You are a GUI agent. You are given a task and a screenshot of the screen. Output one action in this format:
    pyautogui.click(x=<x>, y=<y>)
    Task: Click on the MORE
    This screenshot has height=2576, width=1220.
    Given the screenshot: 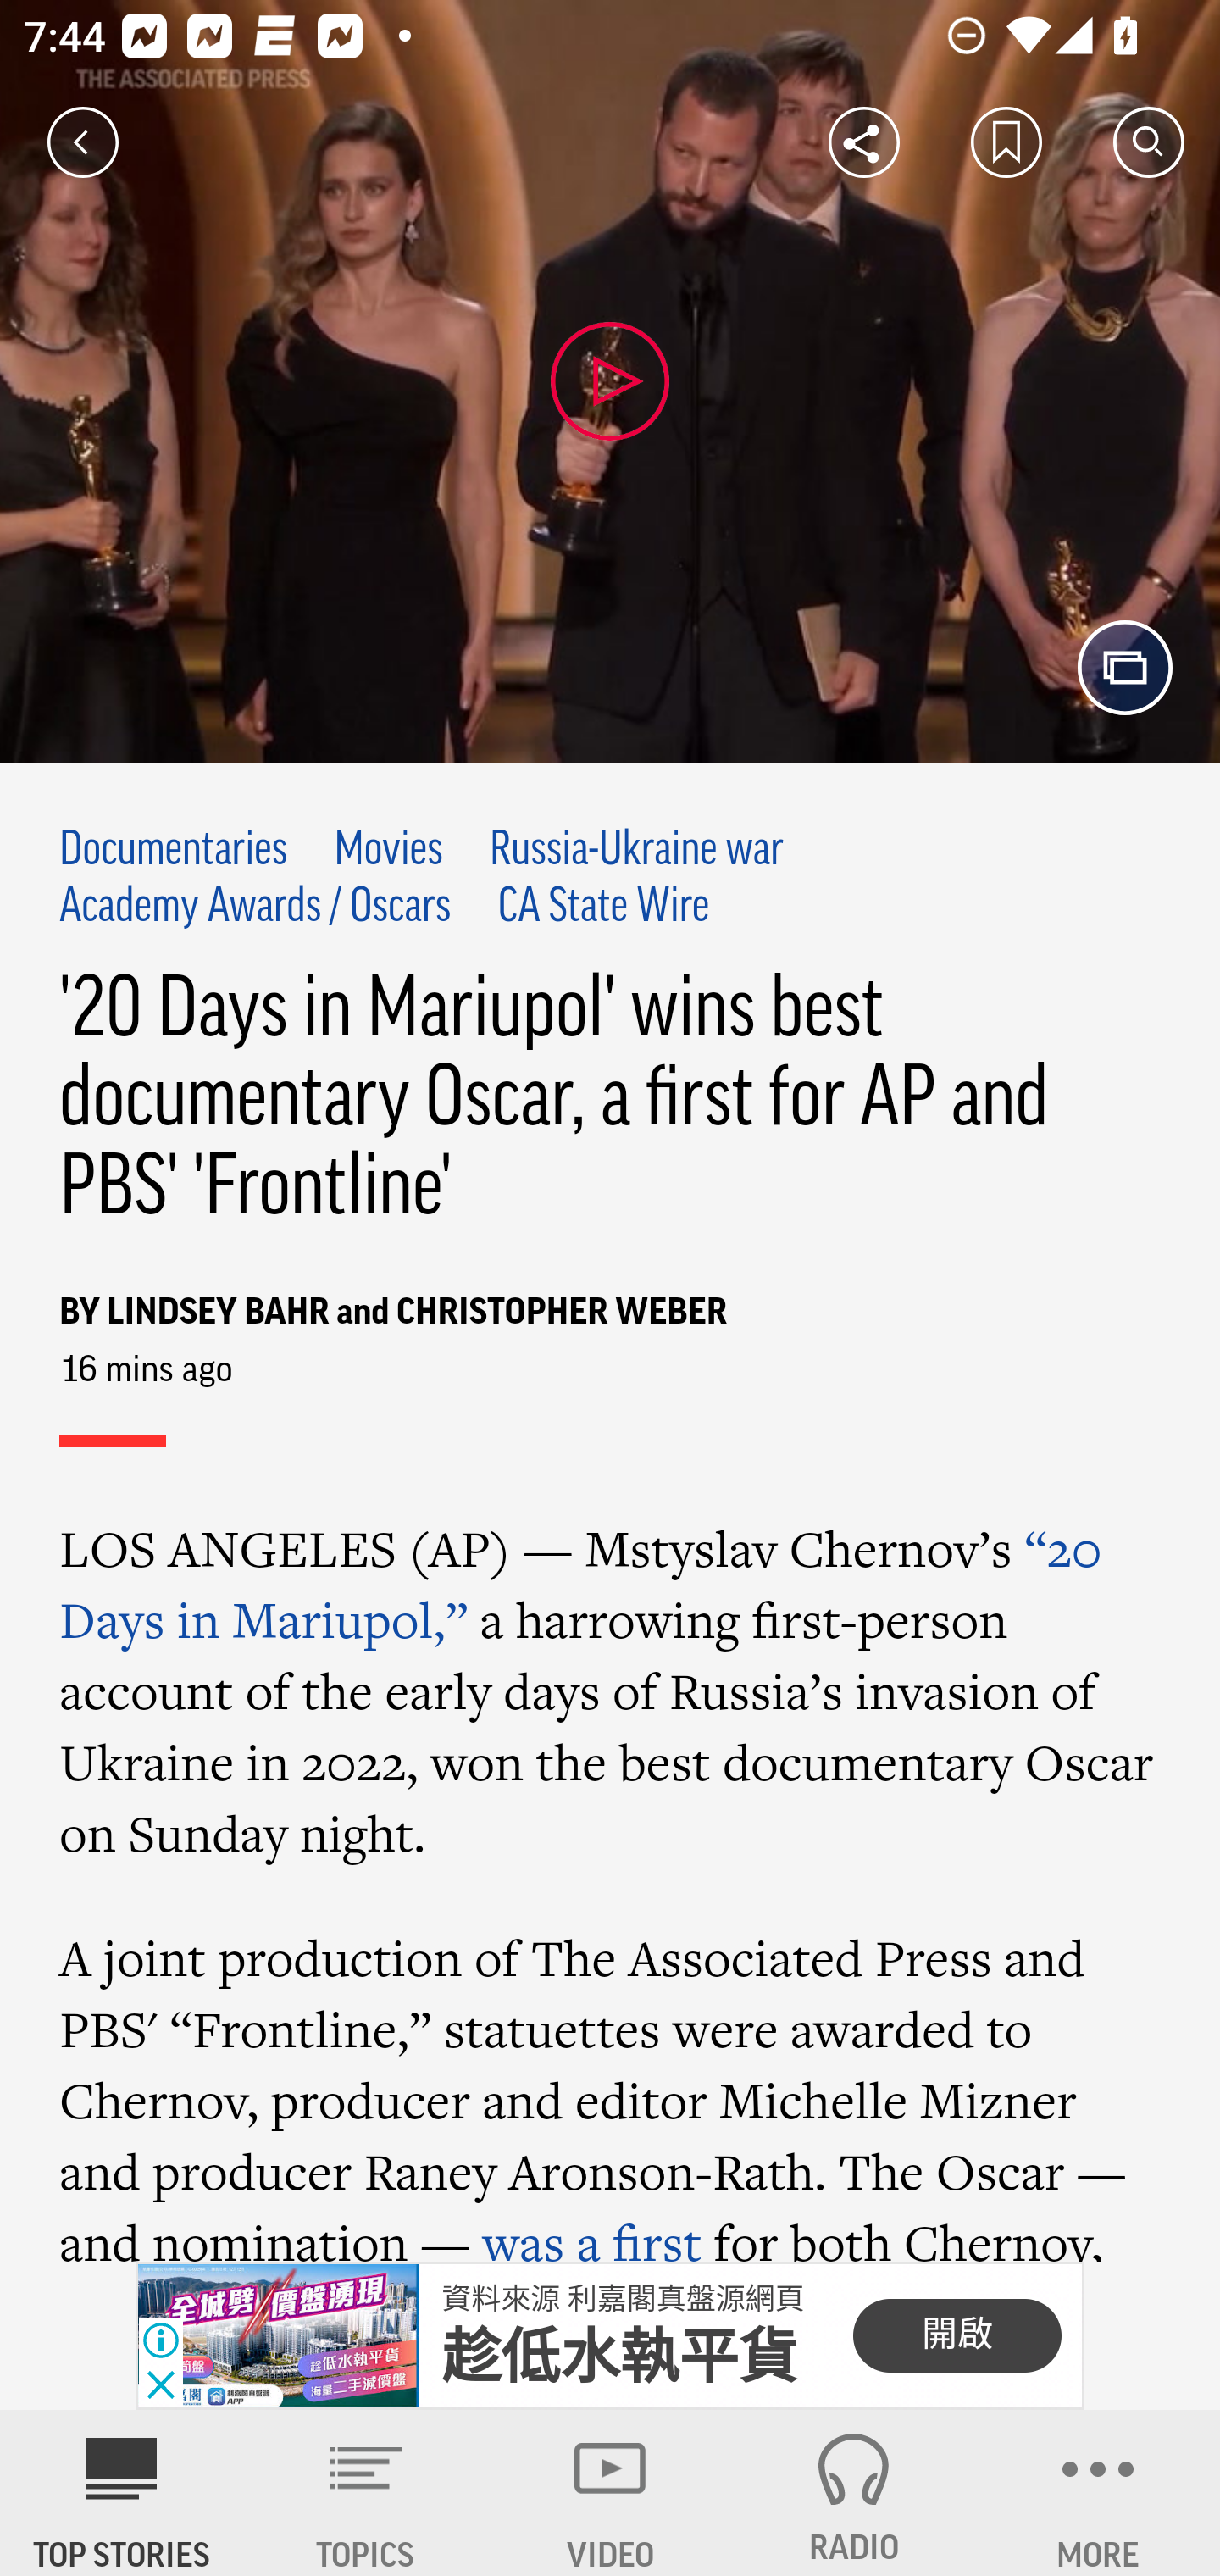 What is the action you would take?
    pyautogui.click(x=1098, y=2493)
    